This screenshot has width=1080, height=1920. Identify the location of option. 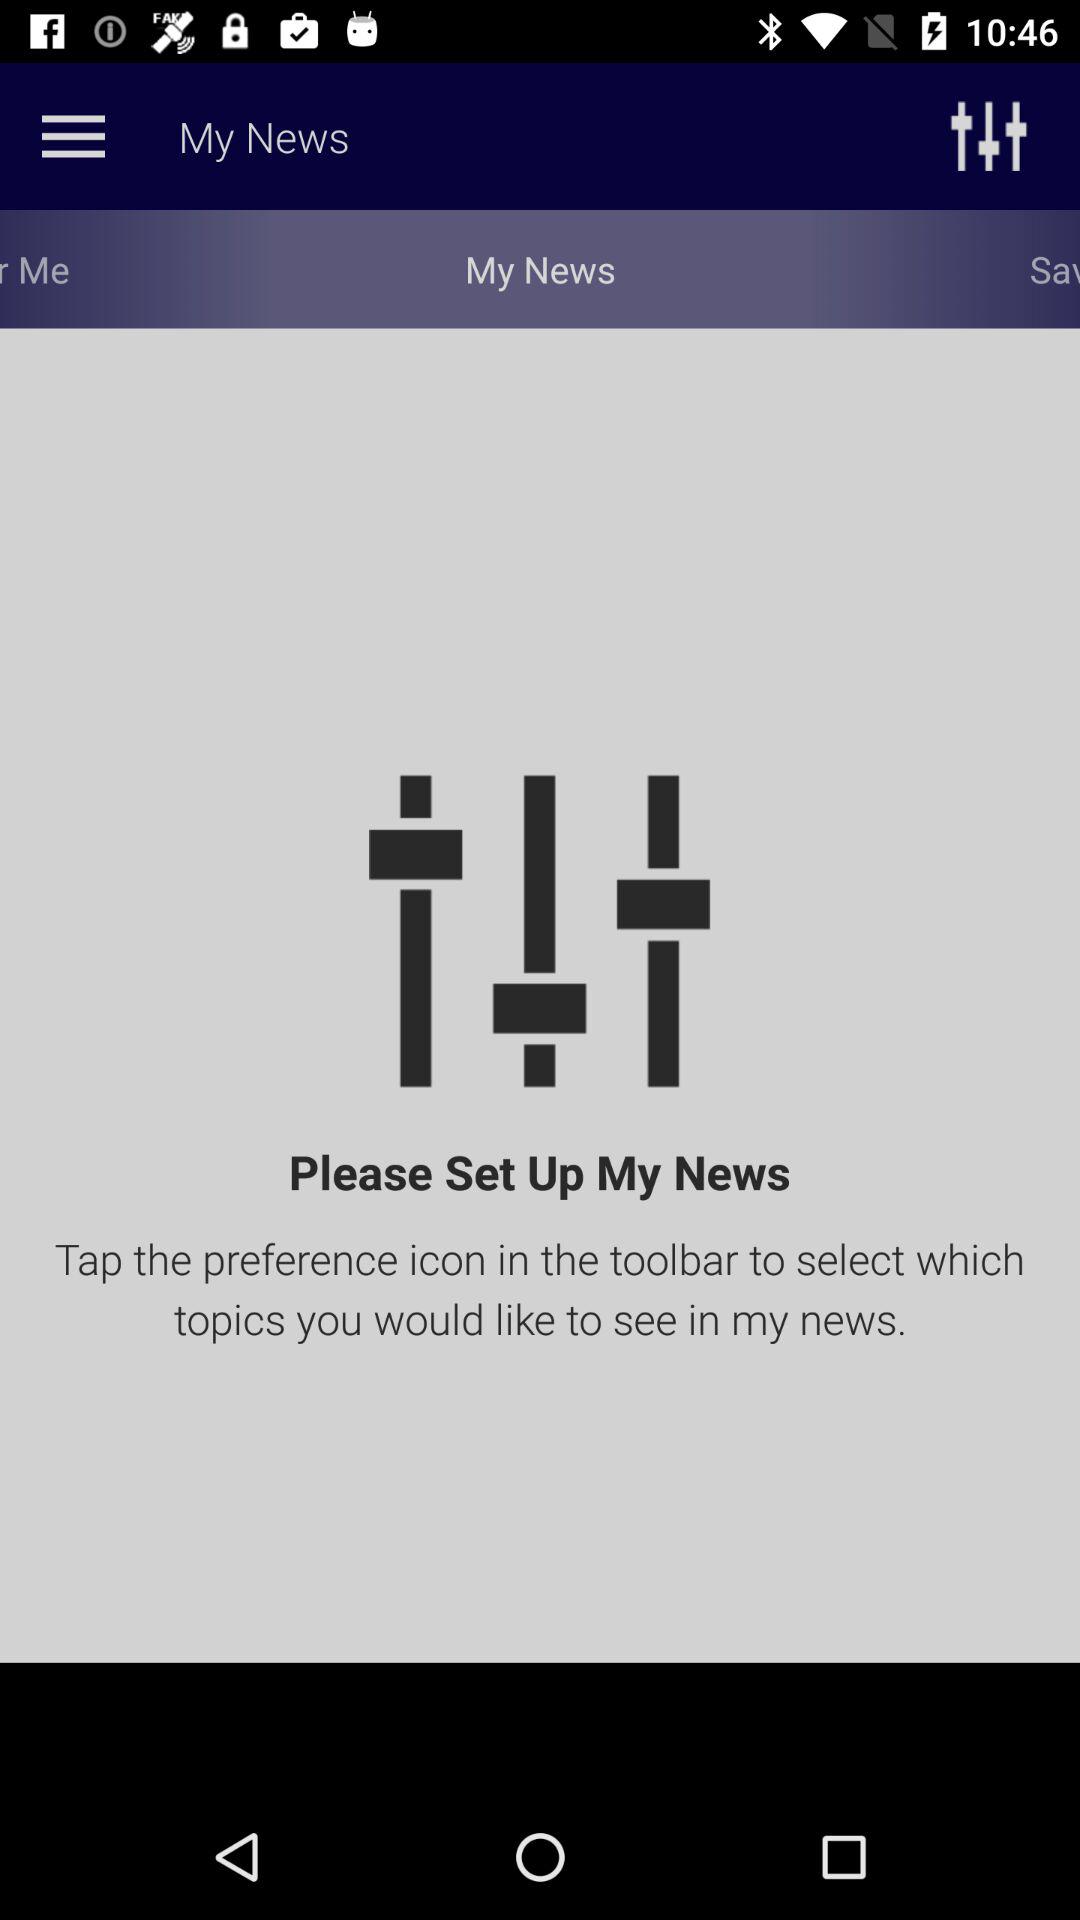
(73, 136).